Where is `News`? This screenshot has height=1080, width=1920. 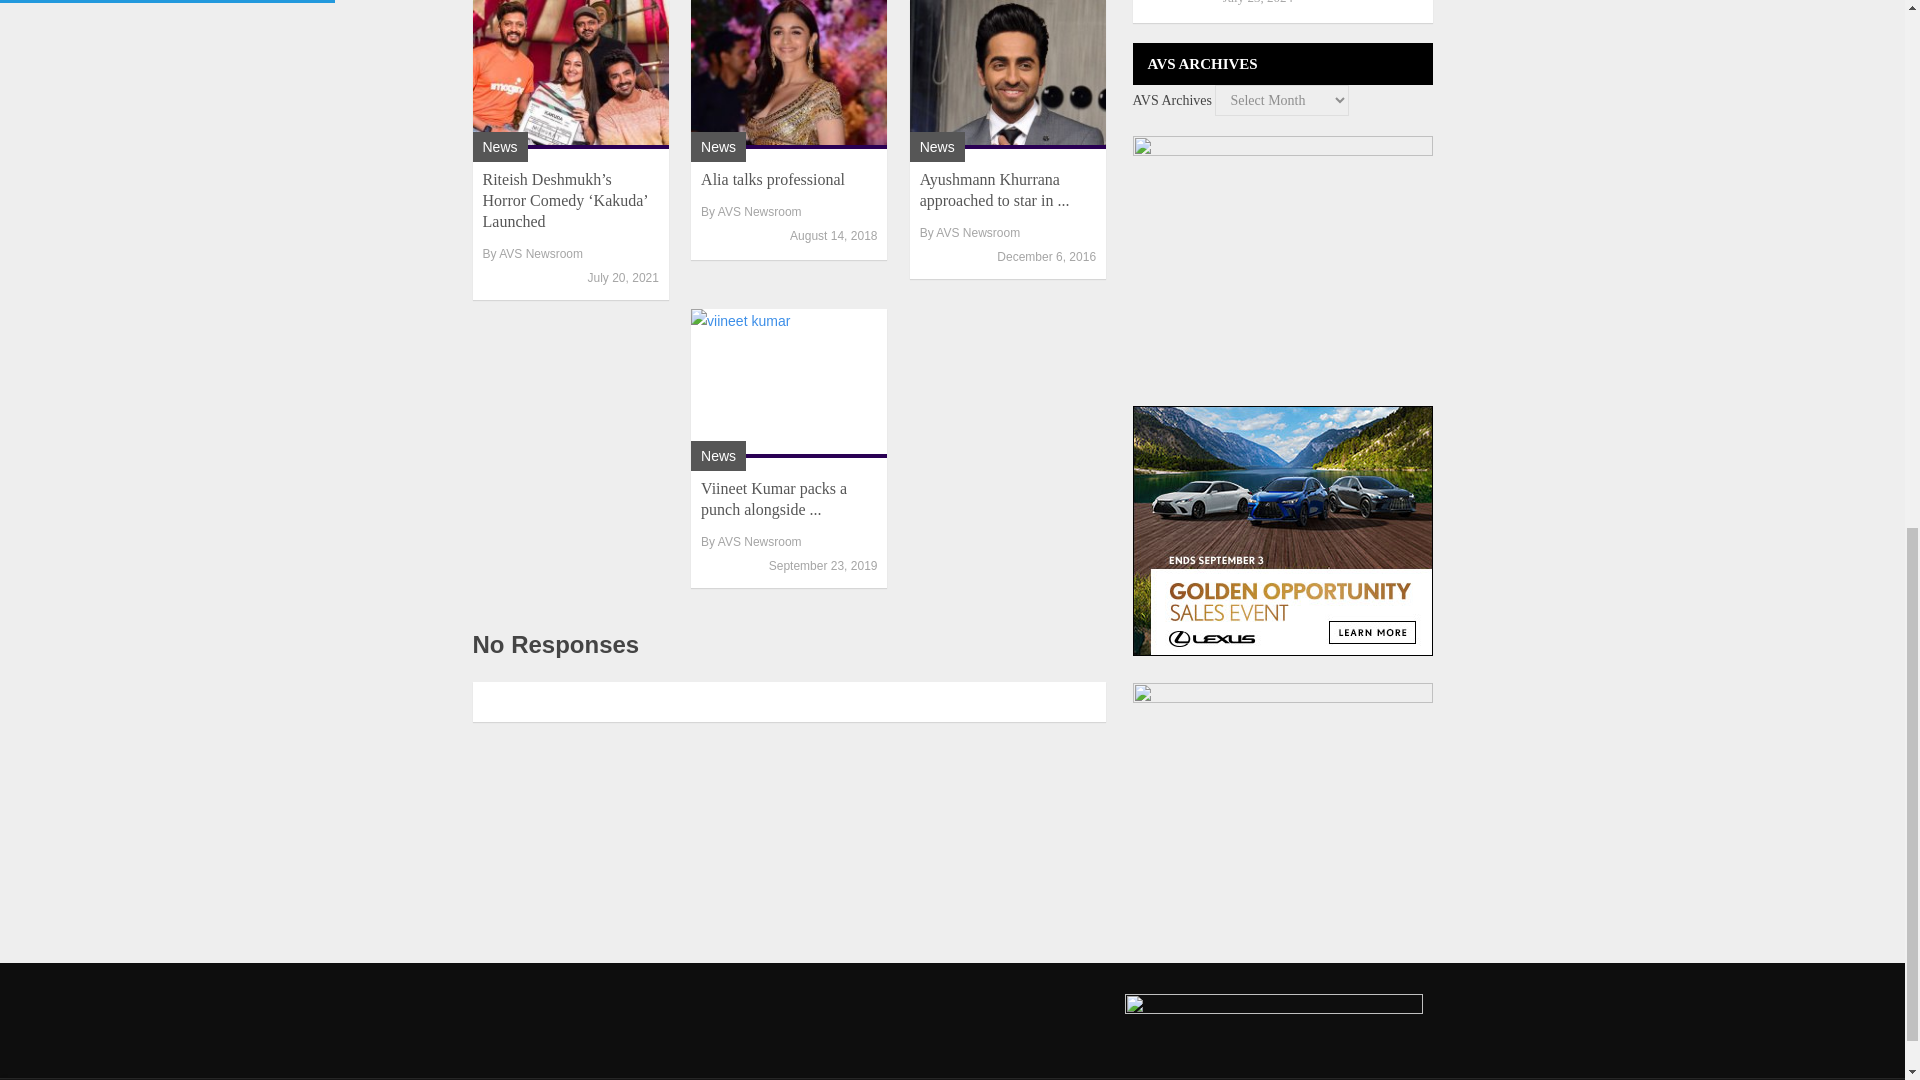
News is located at coordinates (718, 147).